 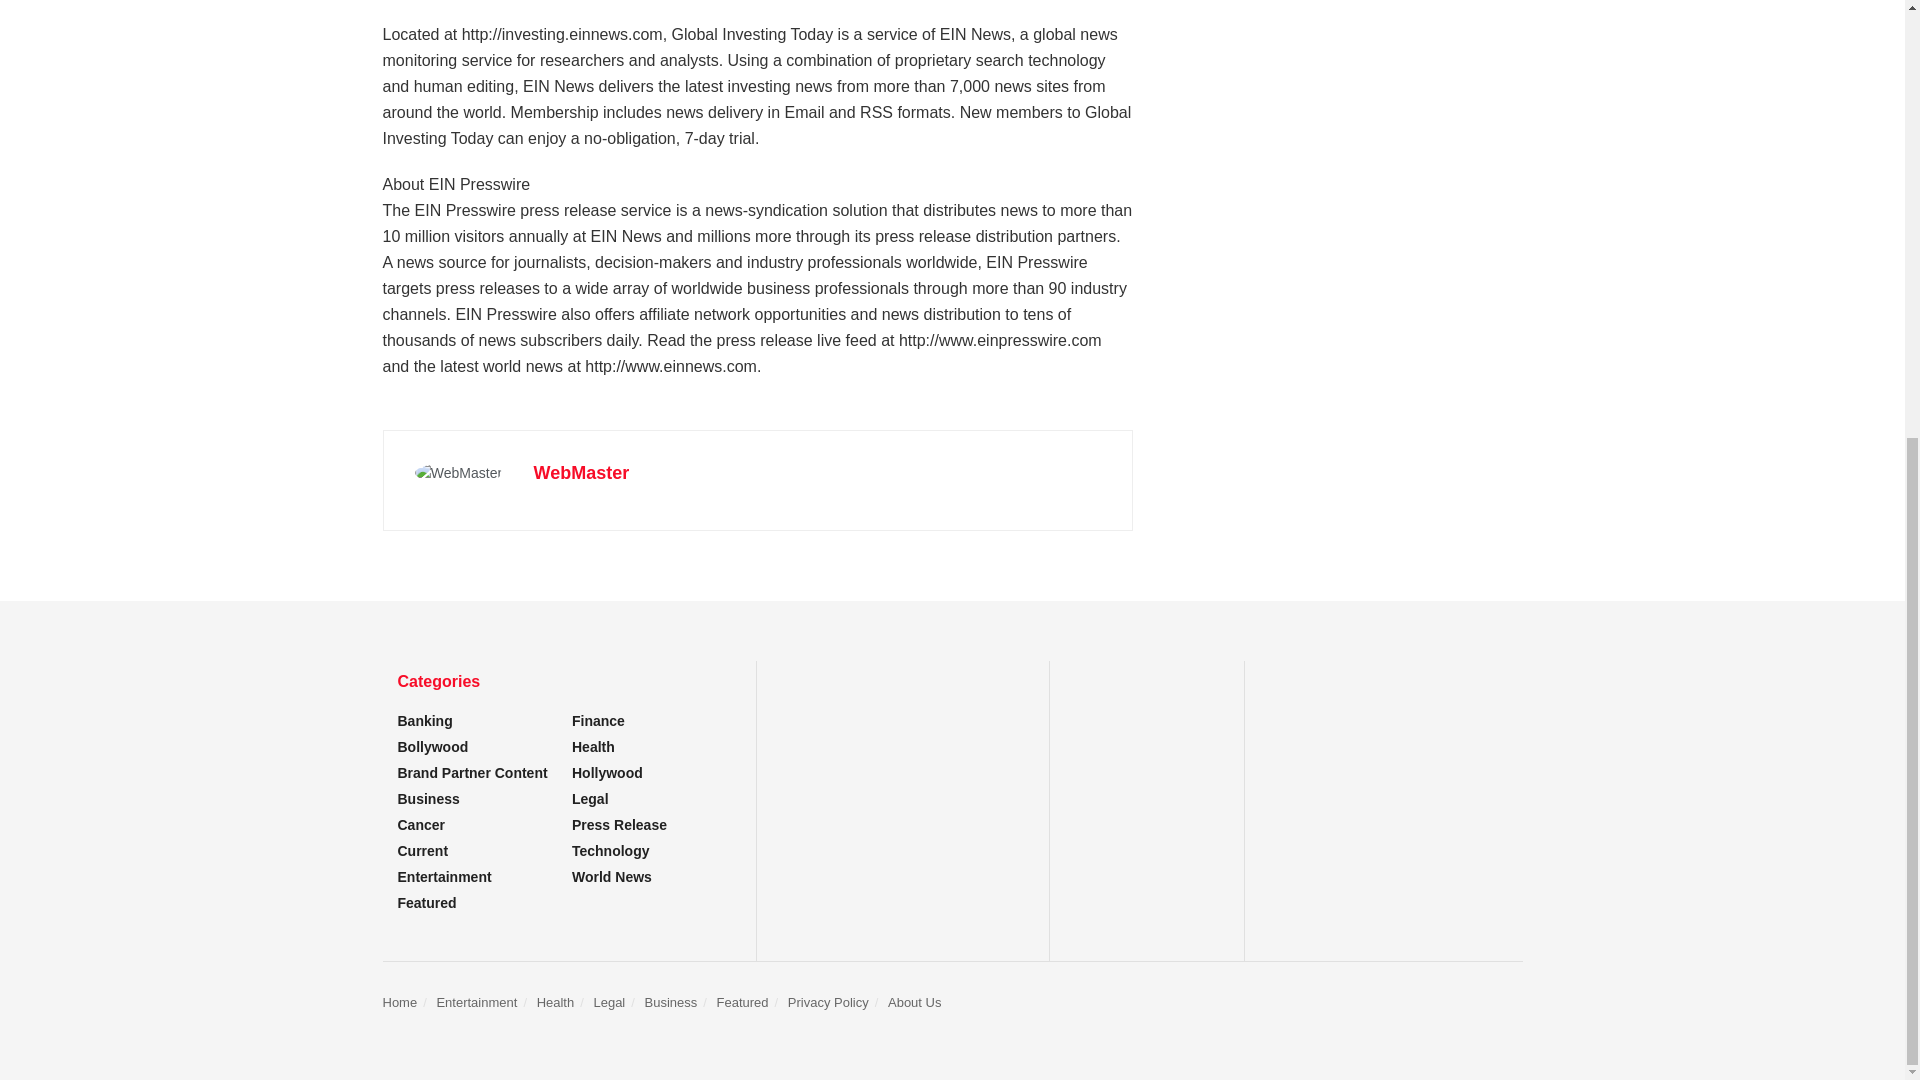 What do you see at coordinates (581, 472) in the screenshot?
I see `WebMaster` at bounding box center [581, 472].